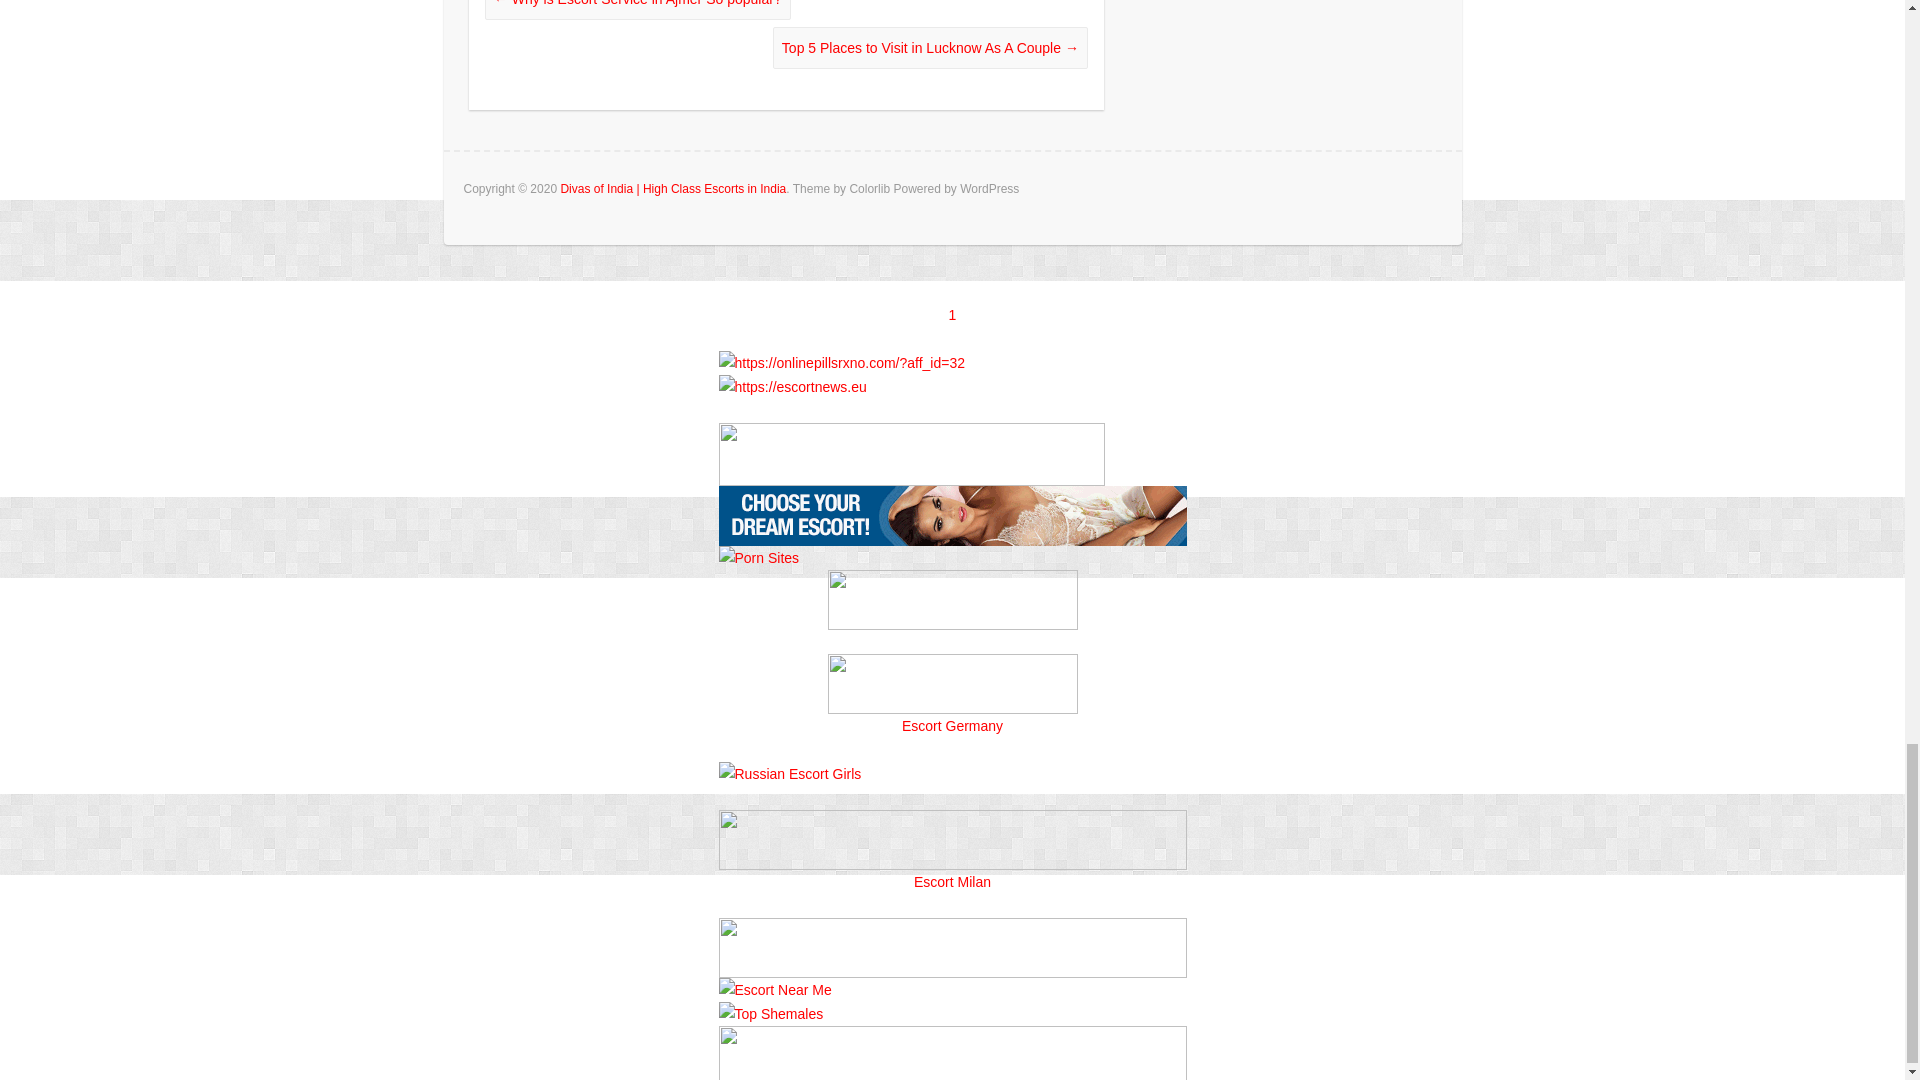 The height and width of the screenshot is (1080, 1920). Describe the element at coordinates (758, 557) in the screenshot. I see `Porn Sites List` at that location.